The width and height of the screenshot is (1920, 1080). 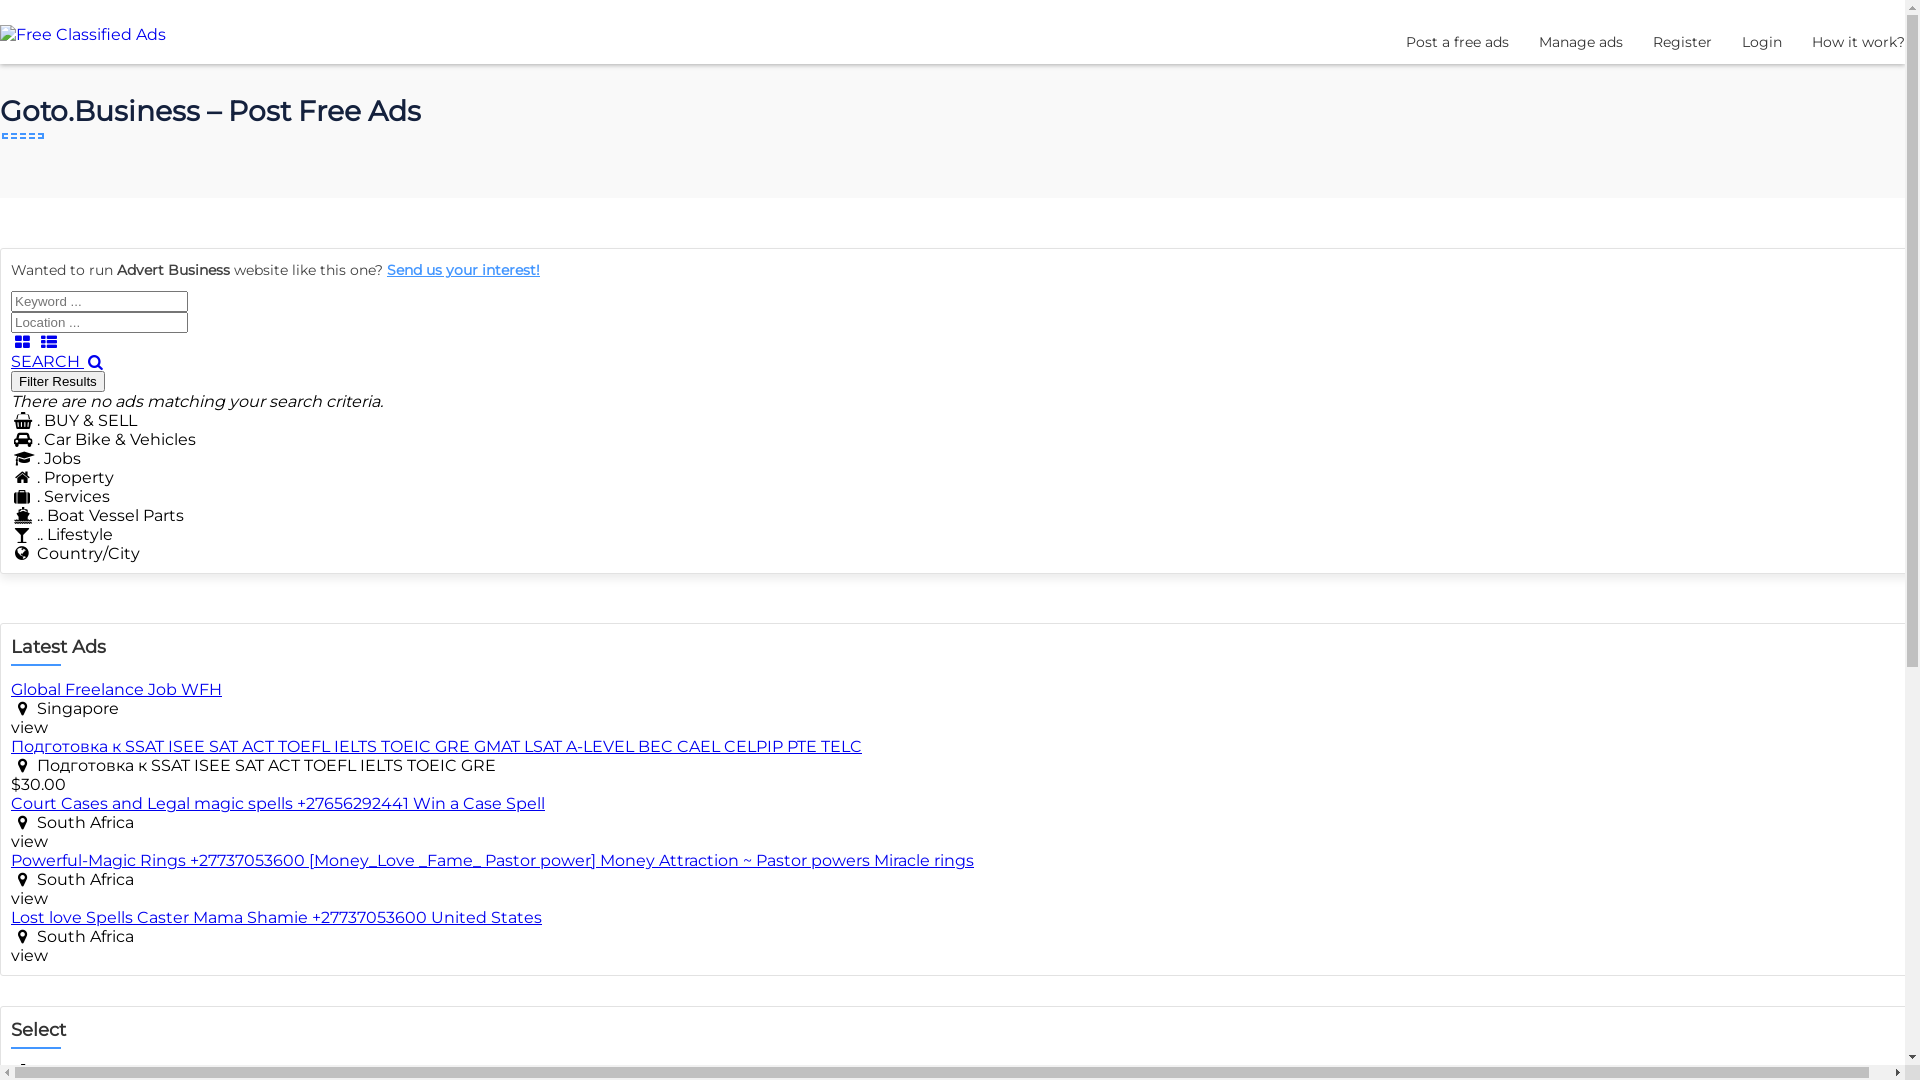 I want to click on Post a free ads, so click(x=1458, y=42).